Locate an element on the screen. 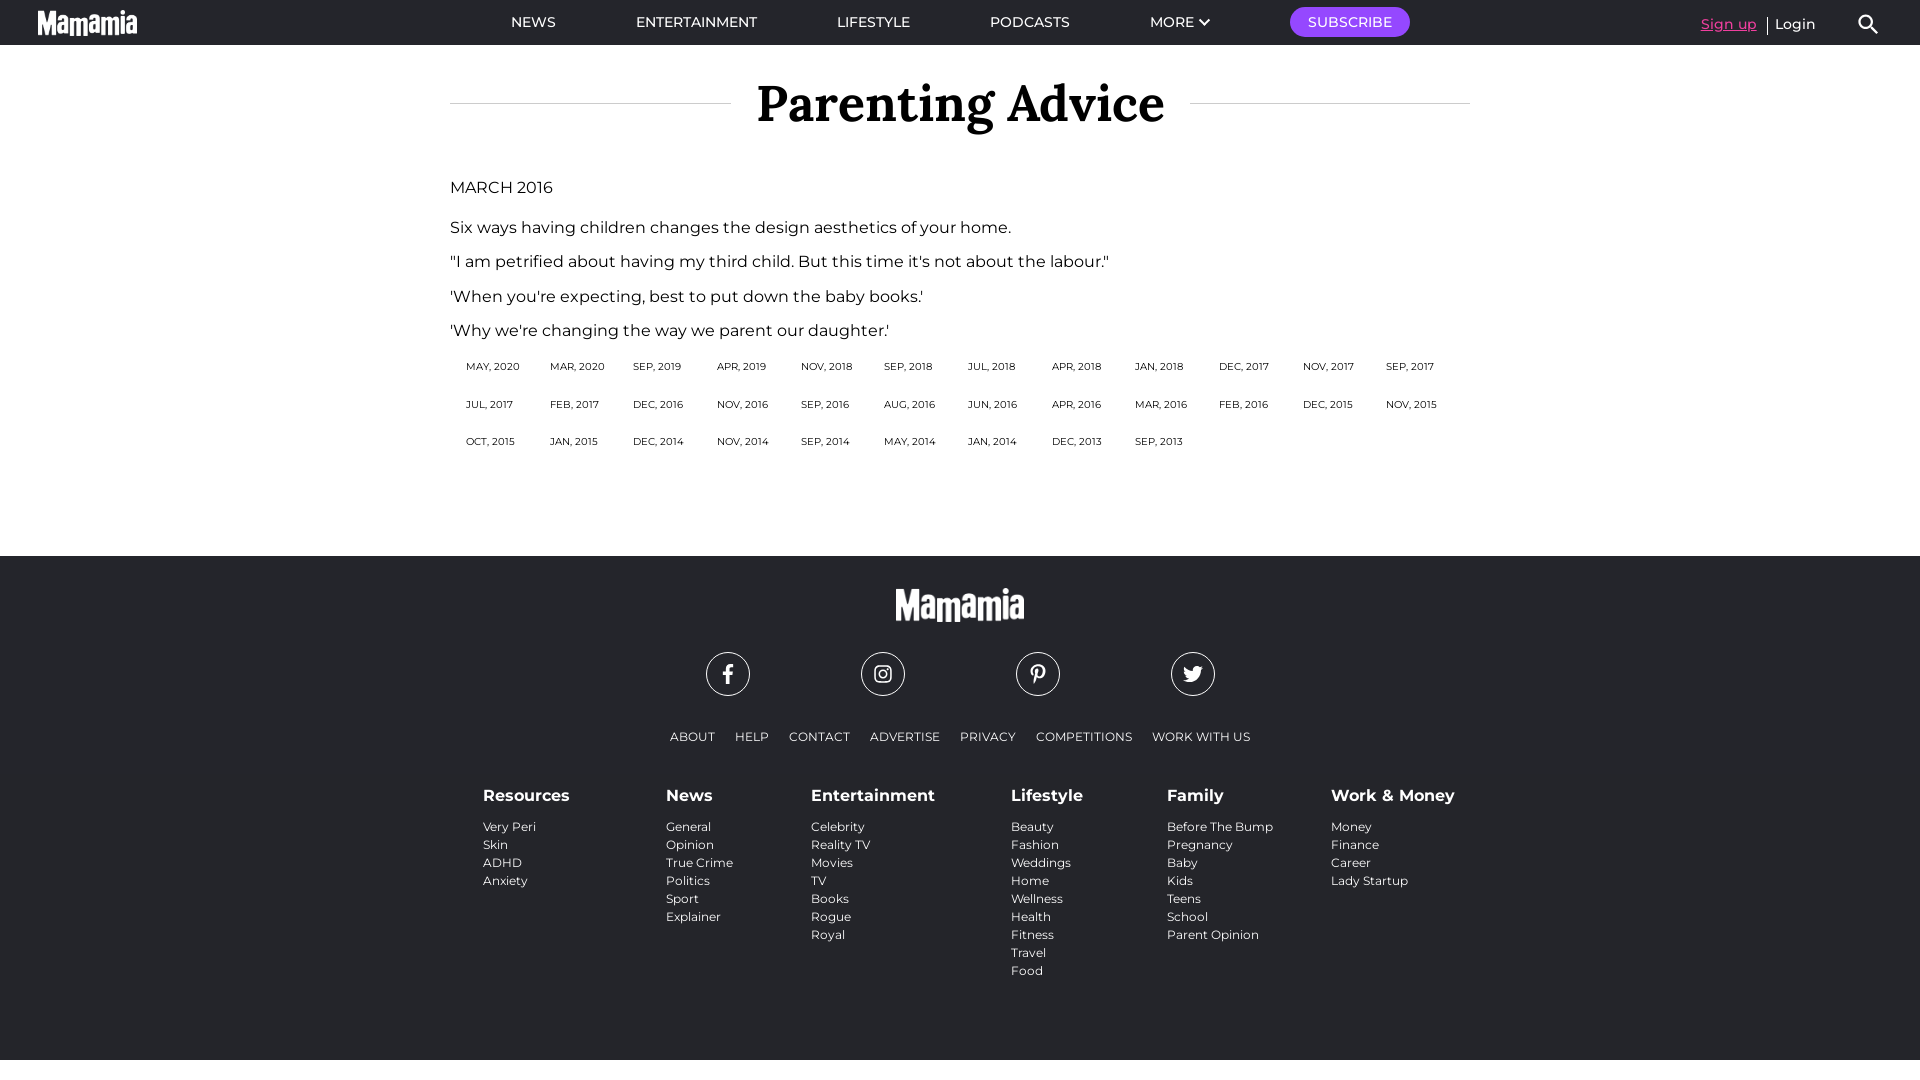 This screenshot has height=1080, width=1920. Money is located at coordinates (1352, 826).